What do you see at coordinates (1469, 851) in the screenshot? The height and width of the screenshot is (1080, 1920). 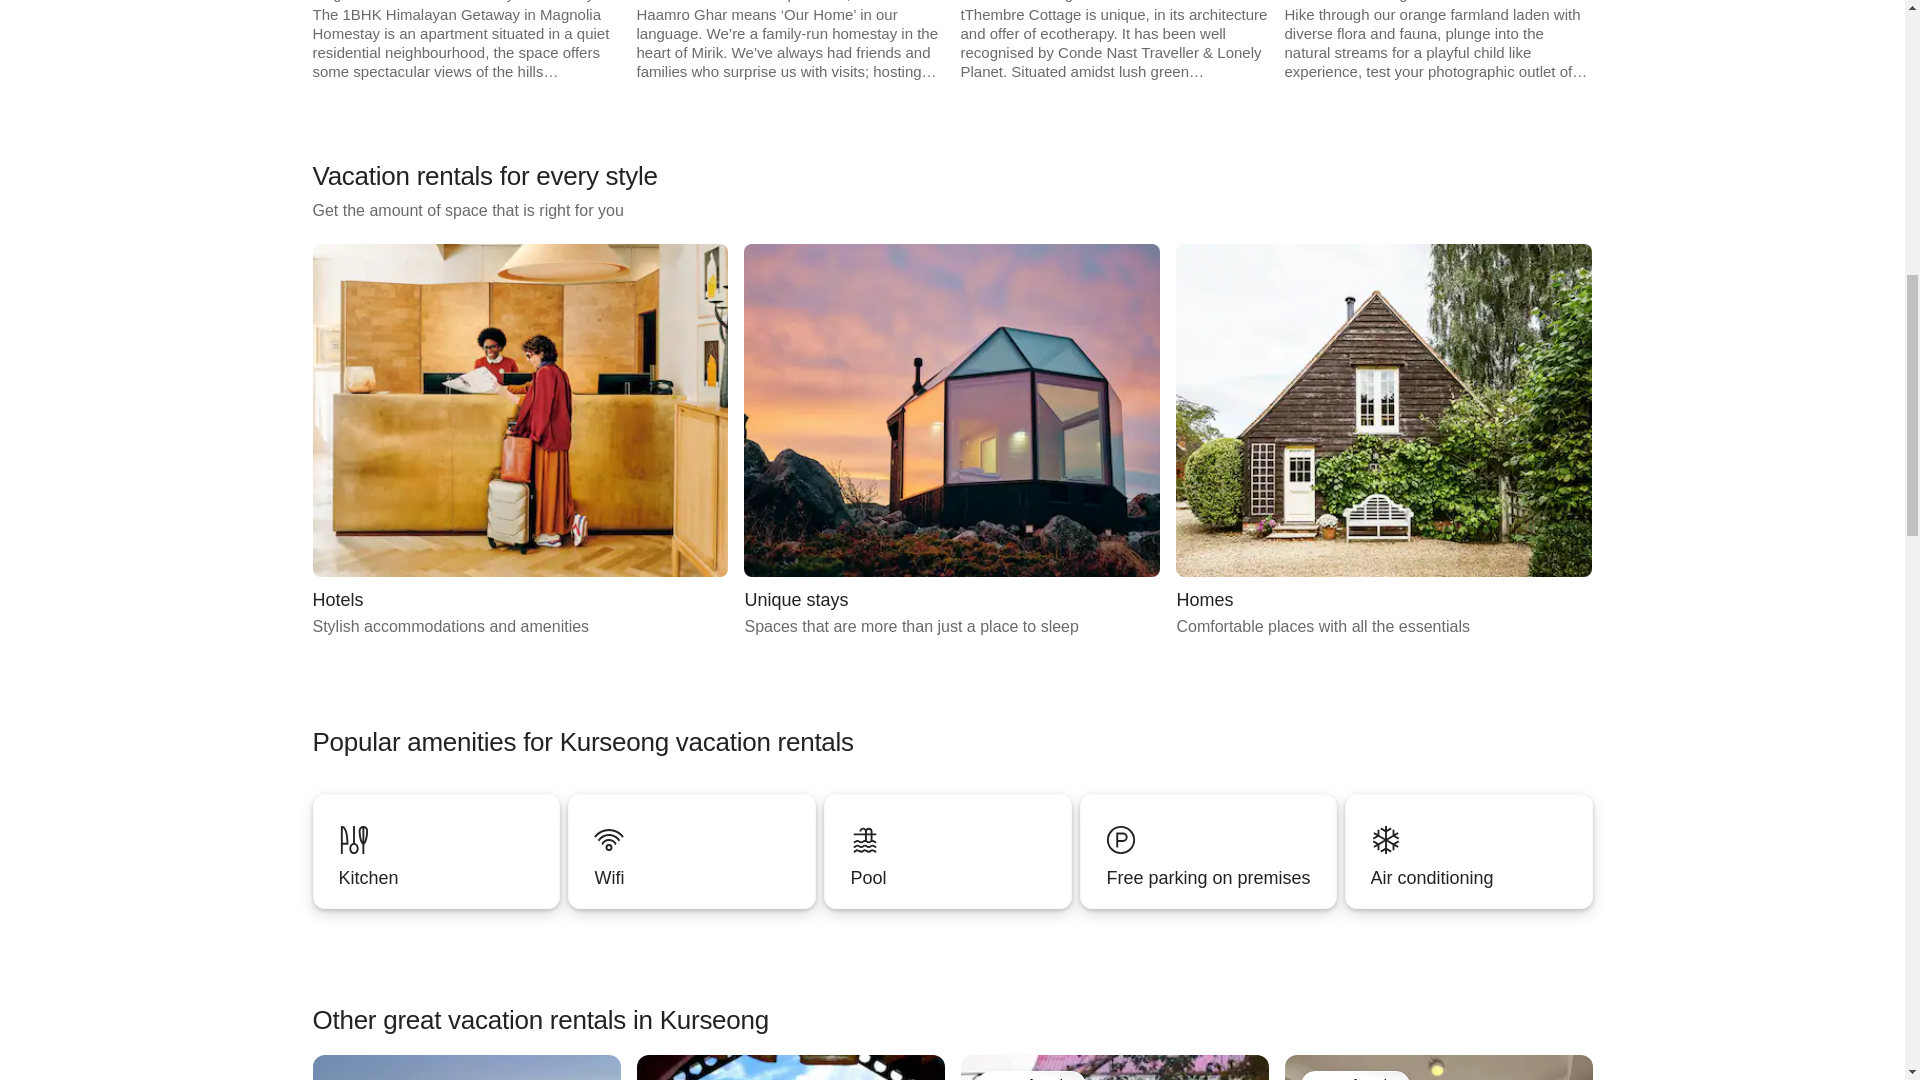 I see `Wifi` at bounding box center [1469, 851].